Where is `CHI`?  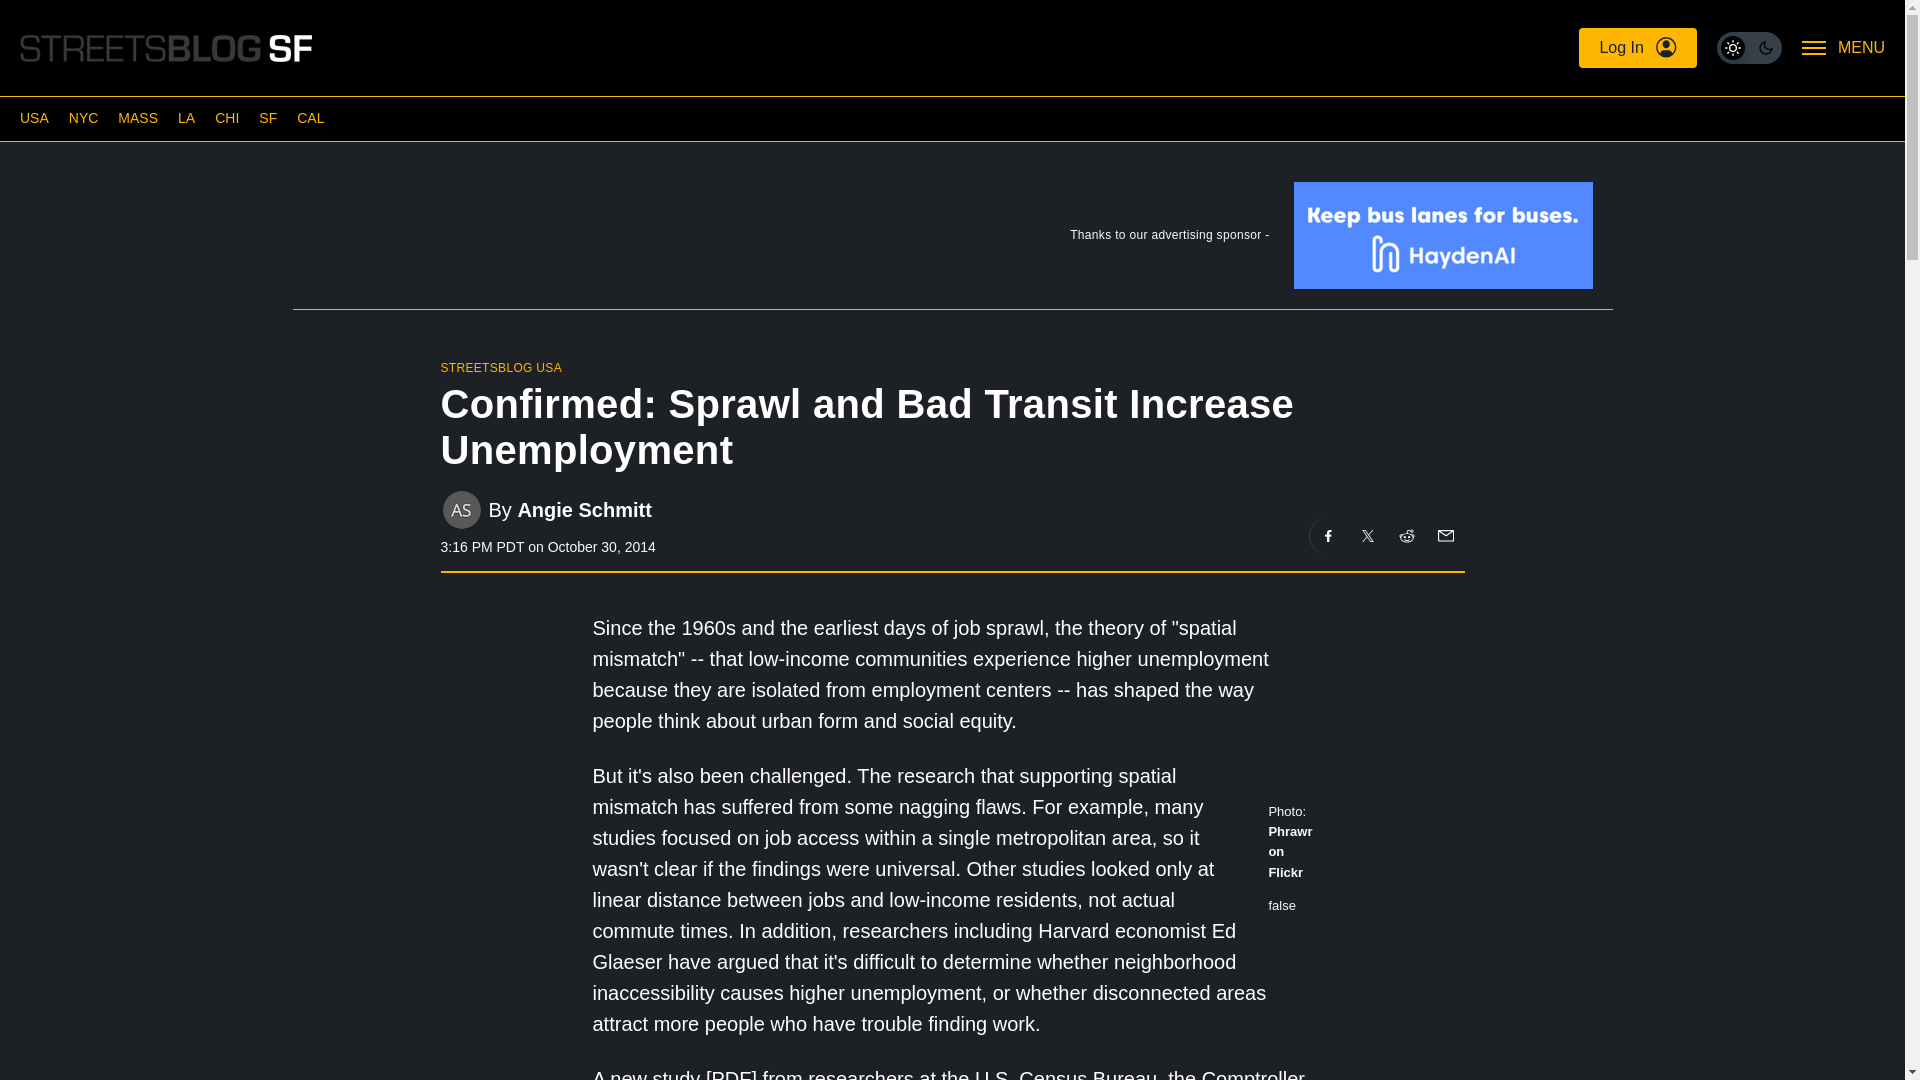
CHI is located at coordinates (226, 118).